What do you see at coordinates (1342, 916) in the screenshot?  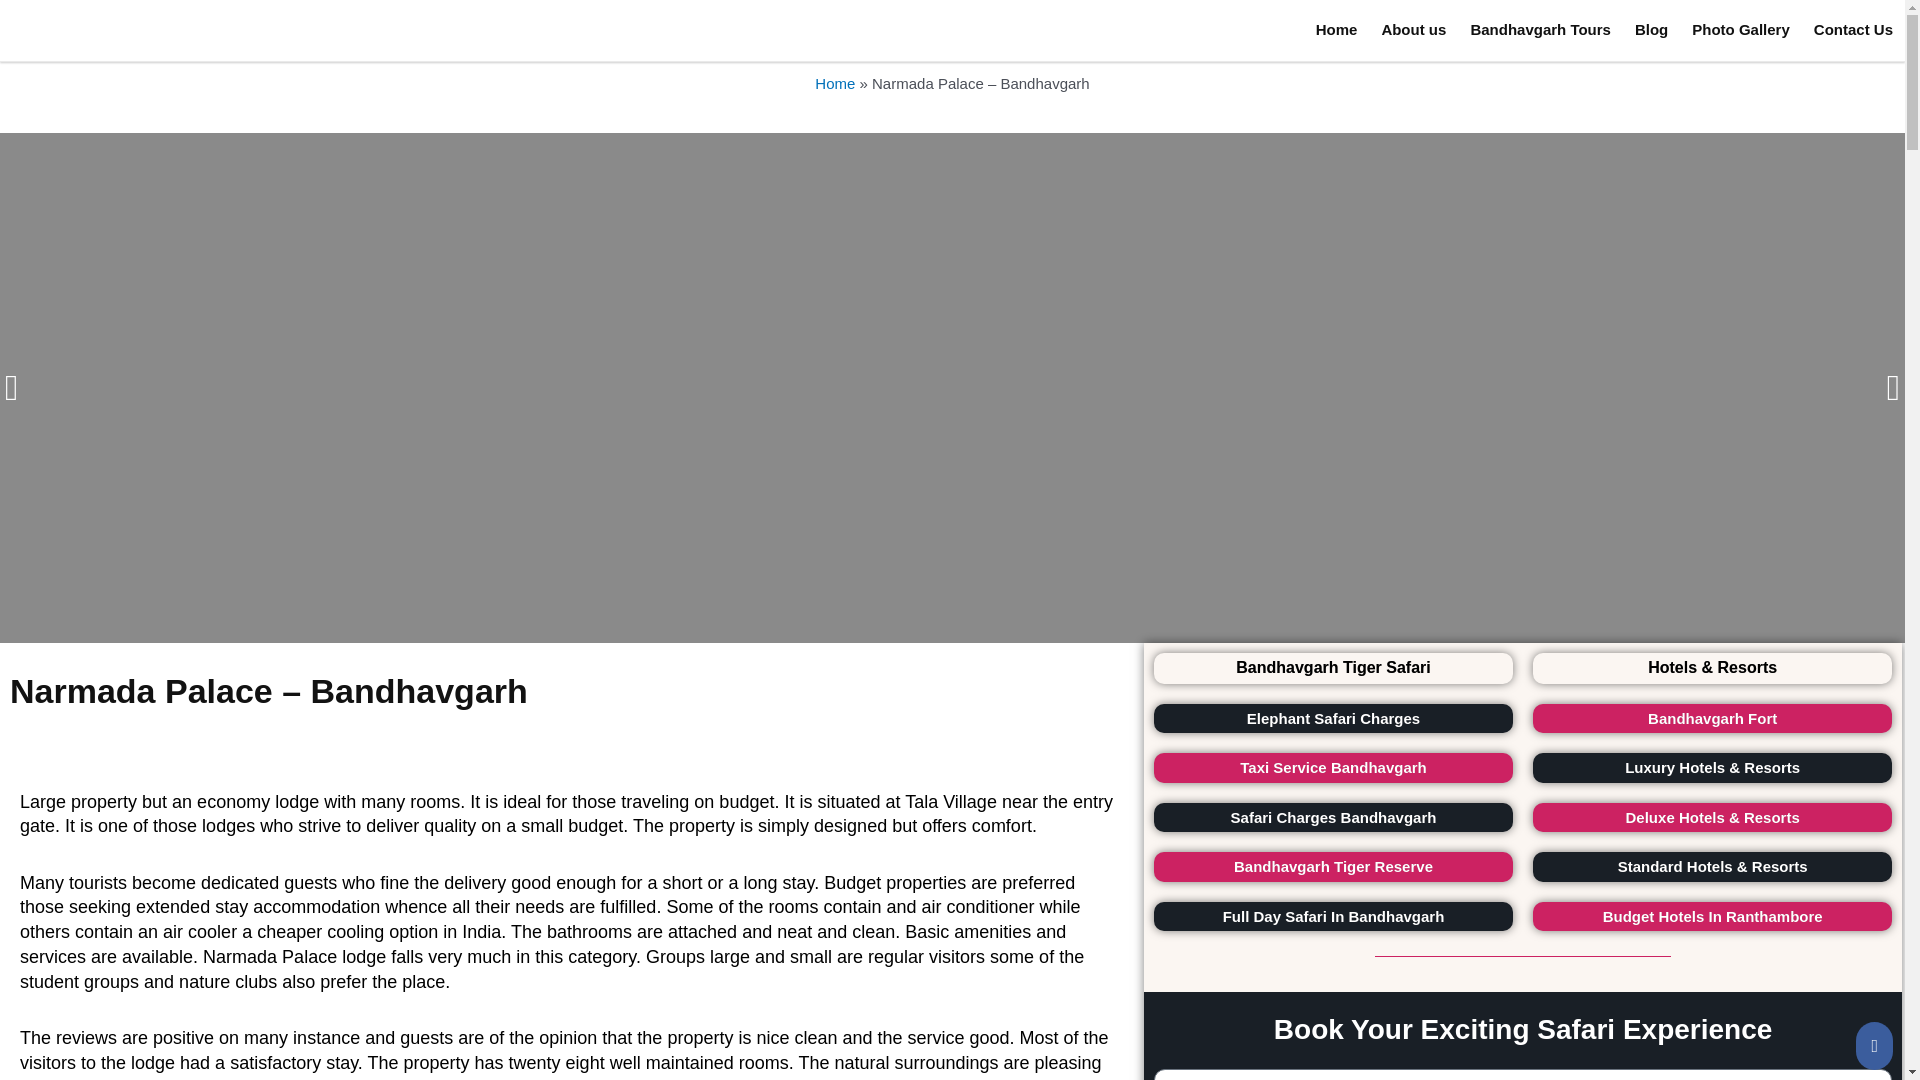 I see `Full Day Safari In Bandhavgarh` at bounding box center [1342, 916].